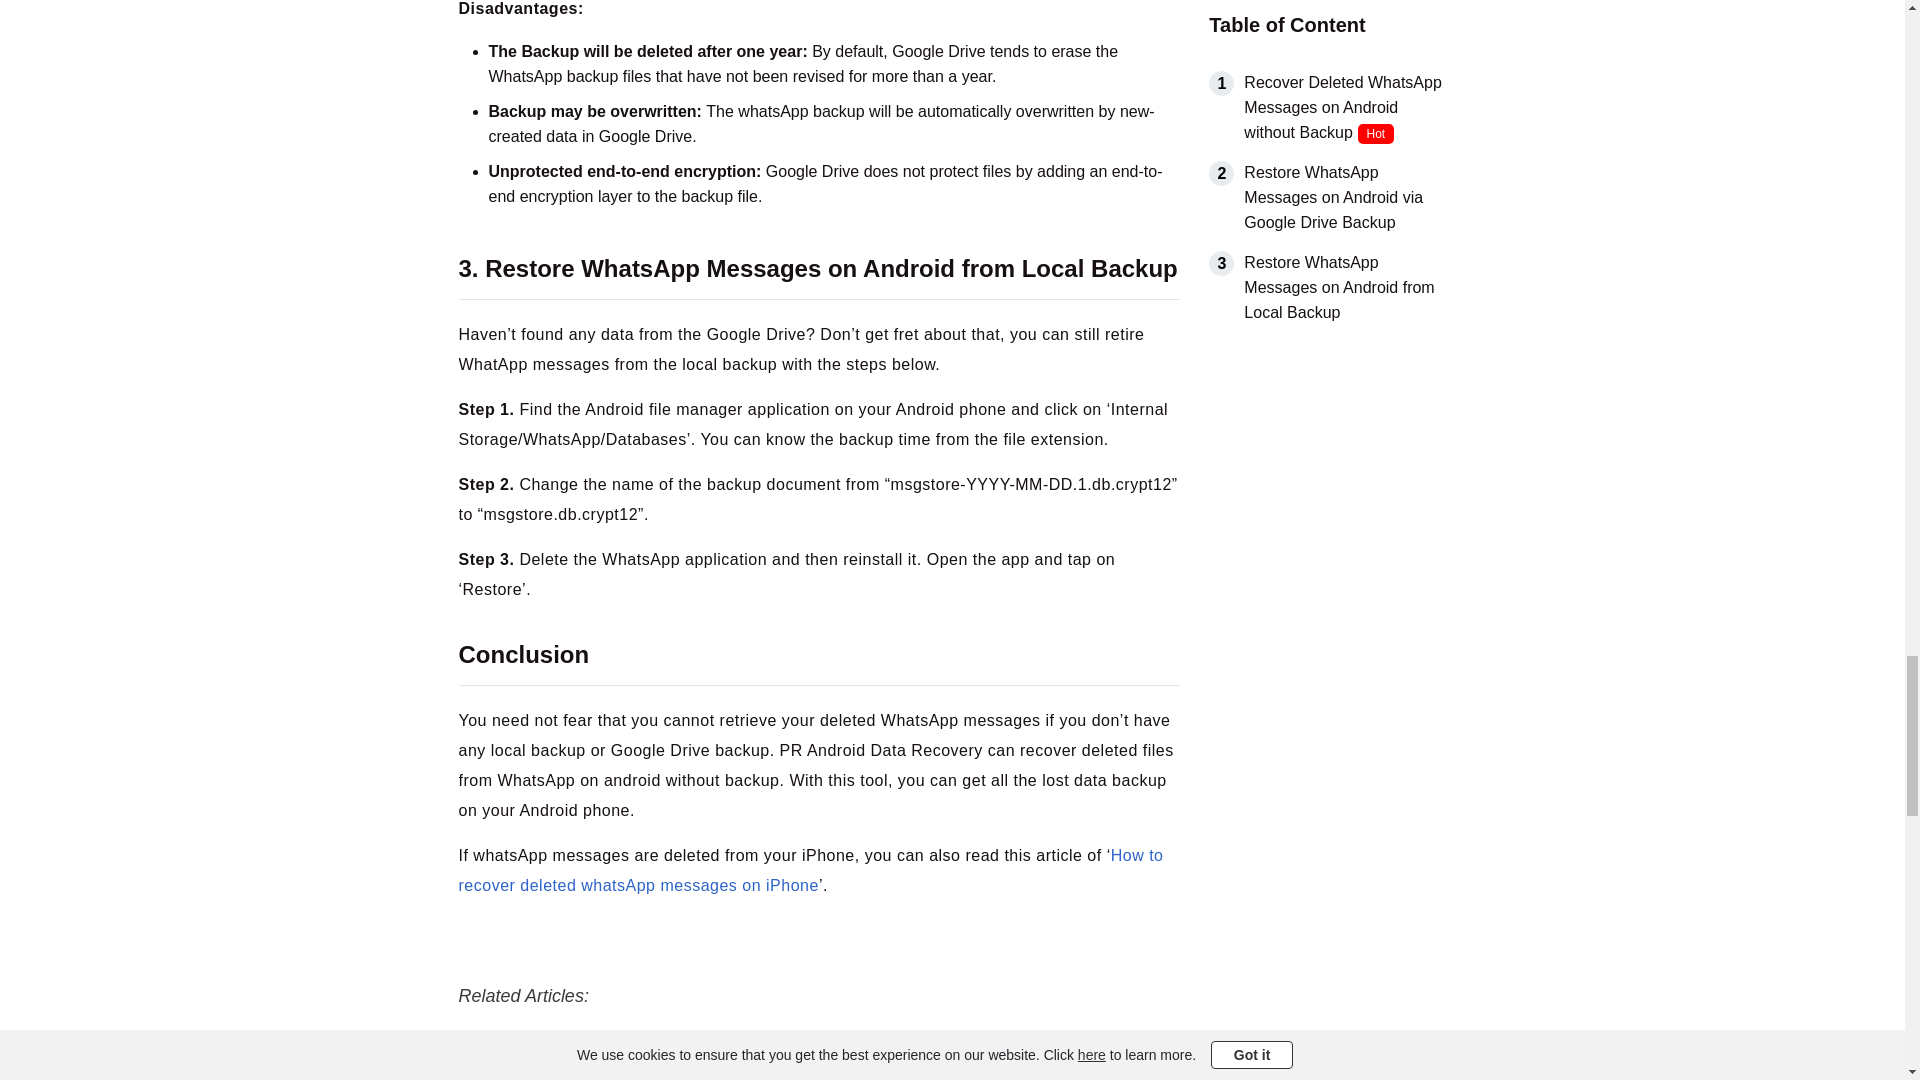 This screenshot has height=1080, width=1920. I want to click on How to recover deleted whatsApp messages on iPhone, so click(810, 870).